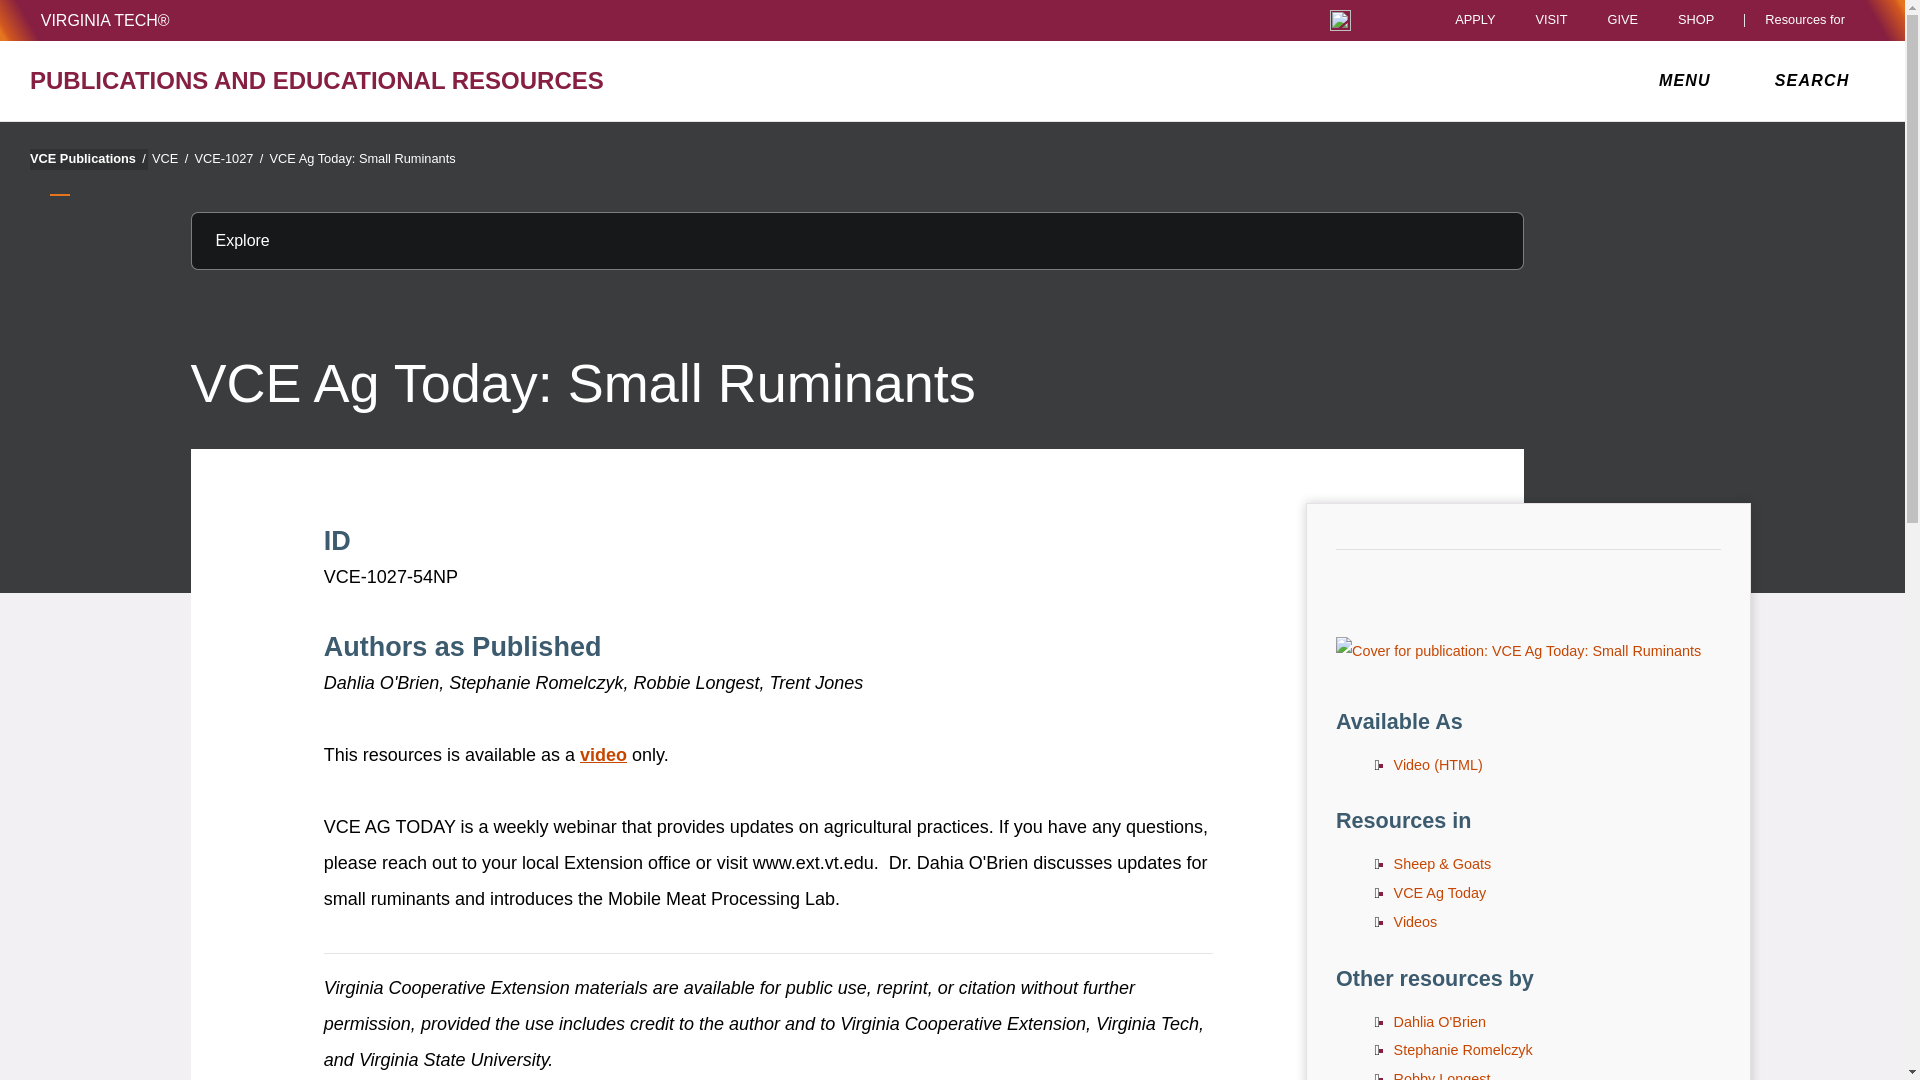 This screenshot has height=1080, width=1920. Describe the element at coordinates (1550, 20) in the screenshot. I see `VISIT` at that location.